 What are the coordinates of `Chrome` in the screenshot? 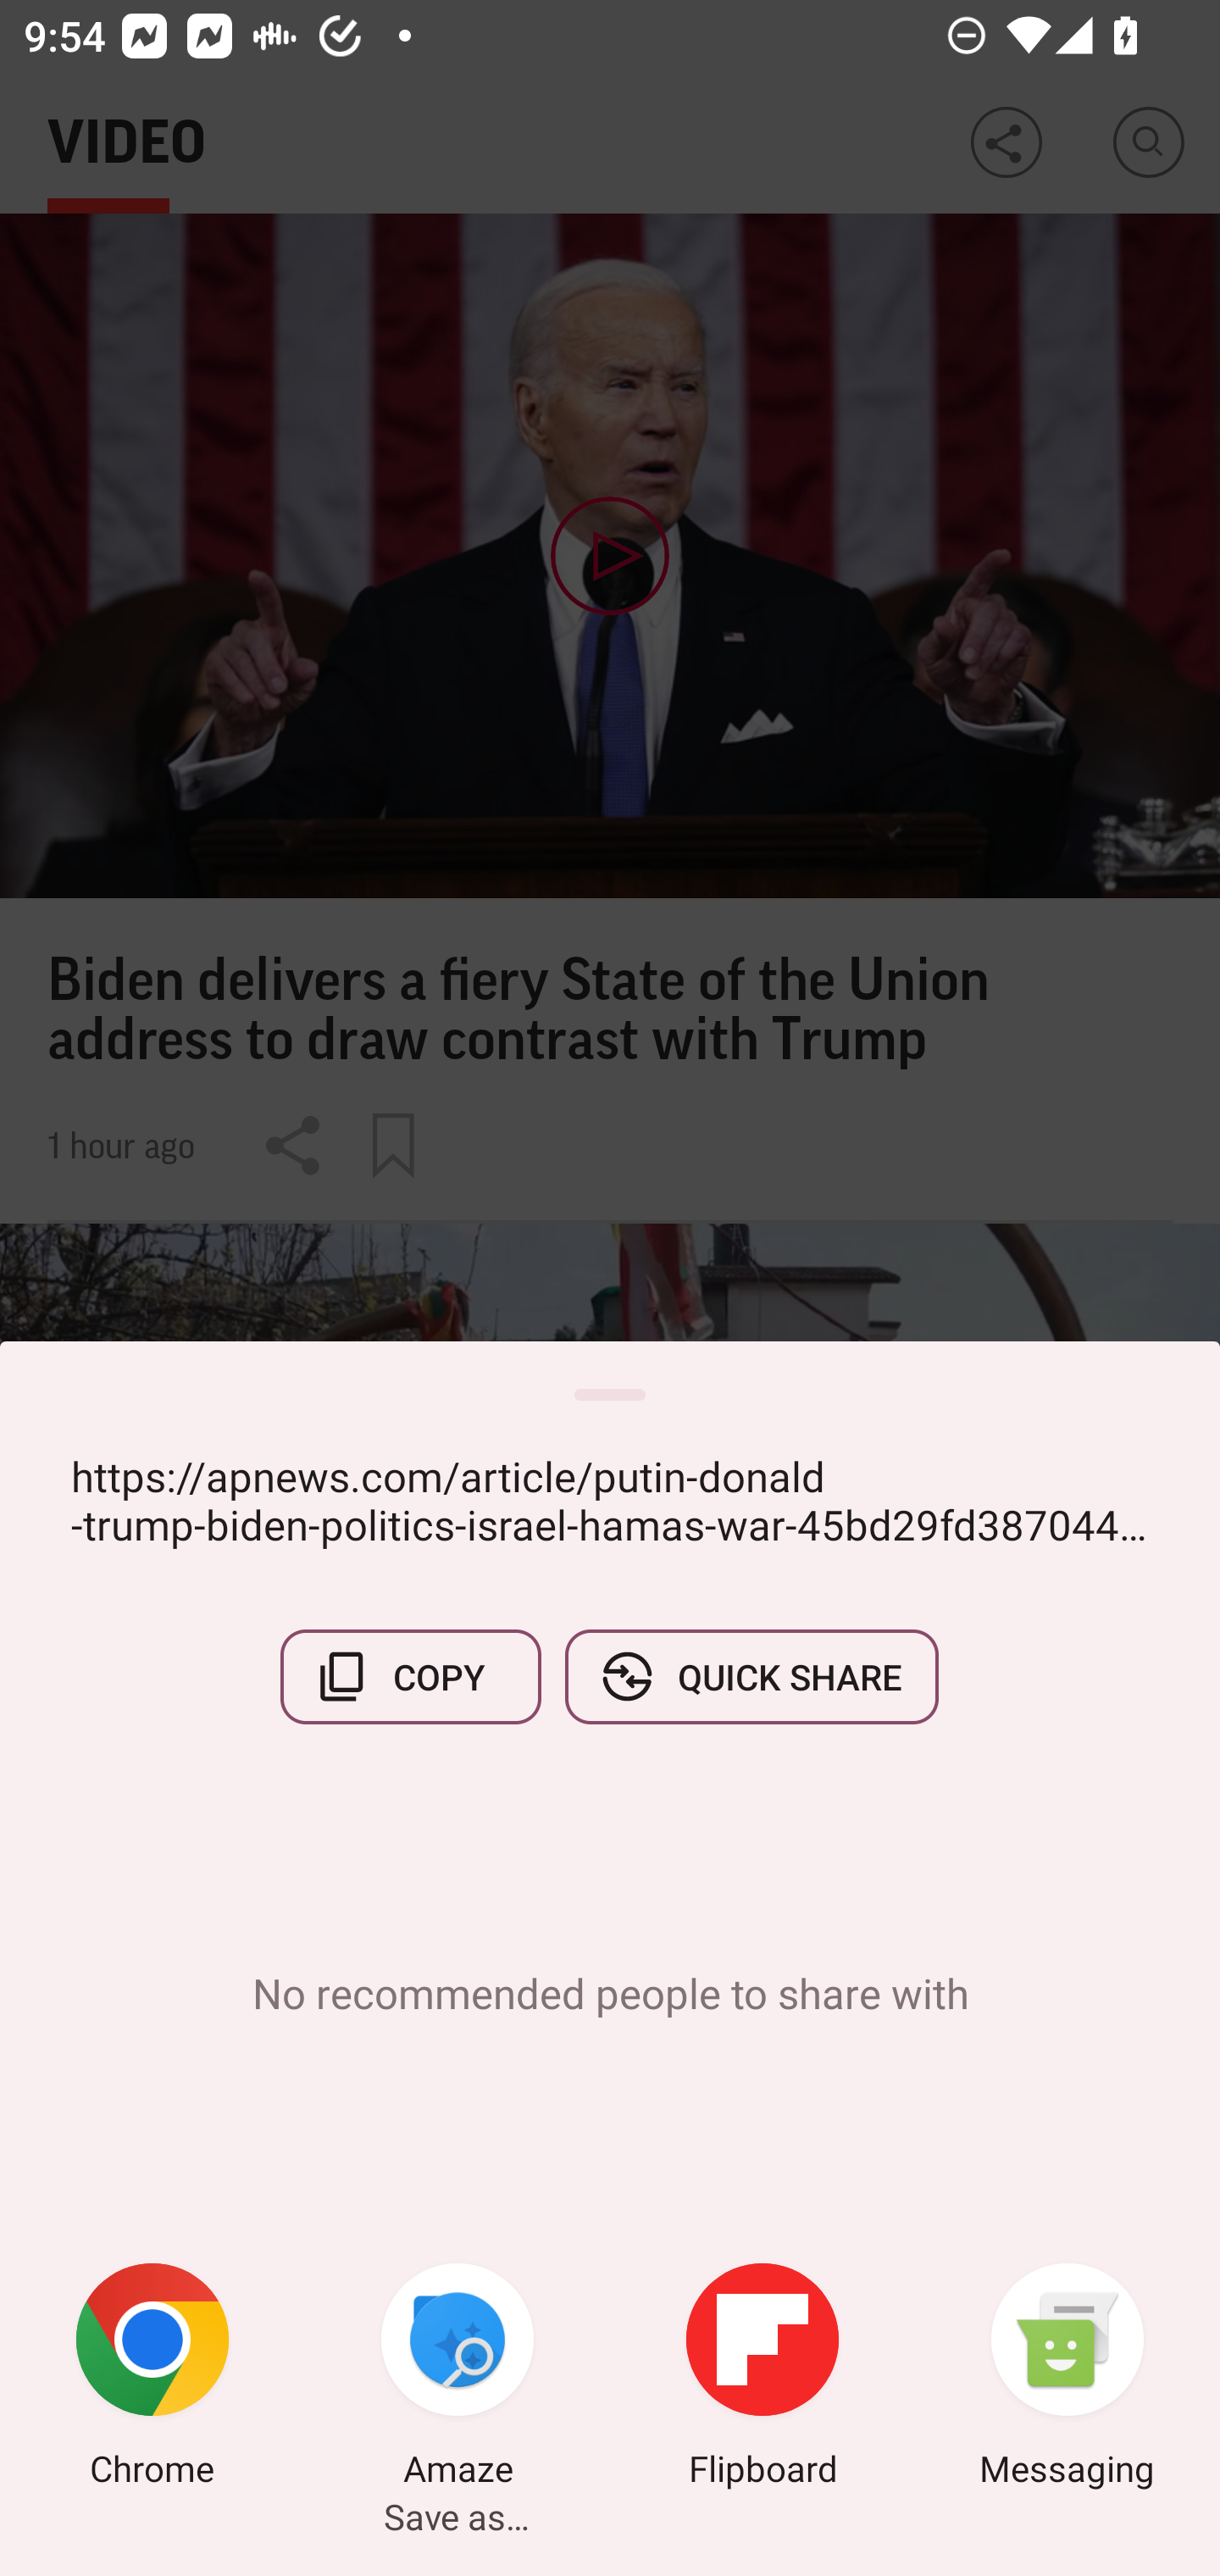 It's located at (152, 2379).